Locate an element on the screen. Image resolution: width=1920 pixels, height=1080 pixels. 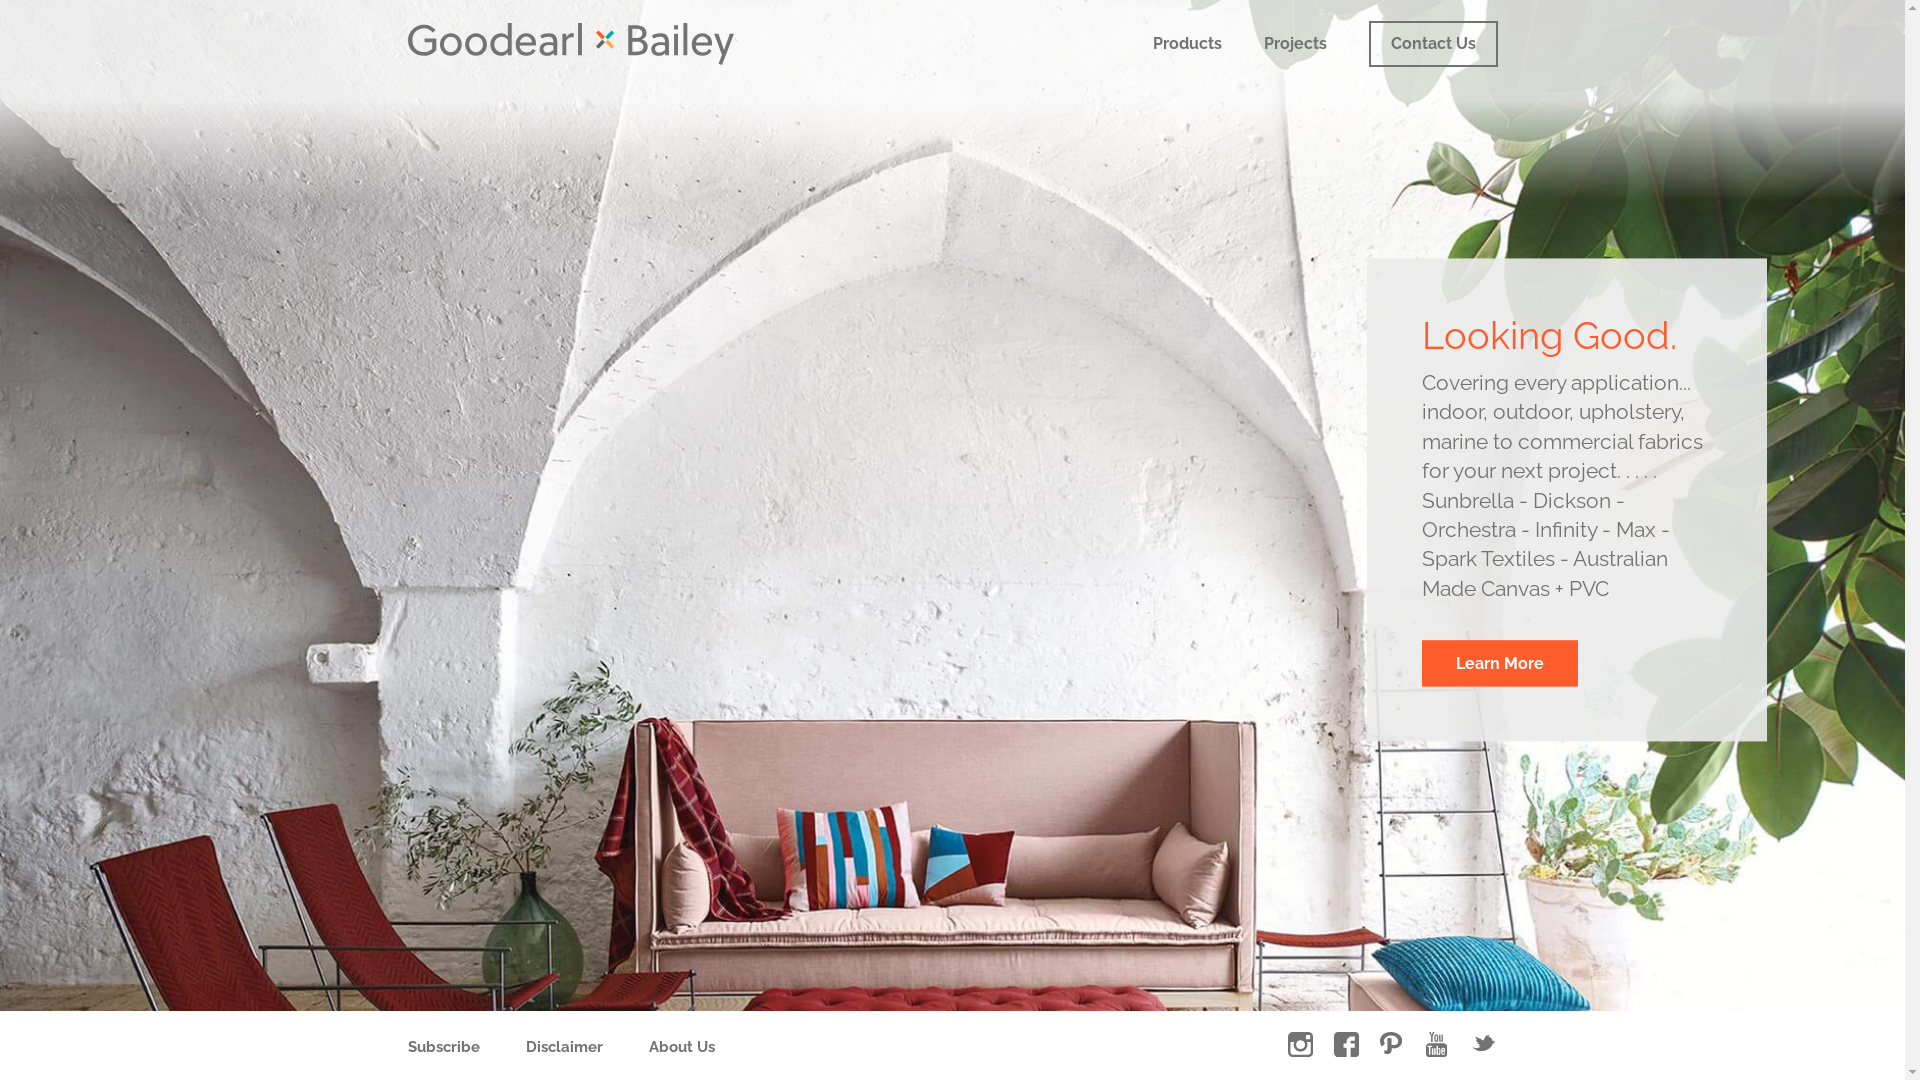
About Us is located at coordinates (681, 1047).